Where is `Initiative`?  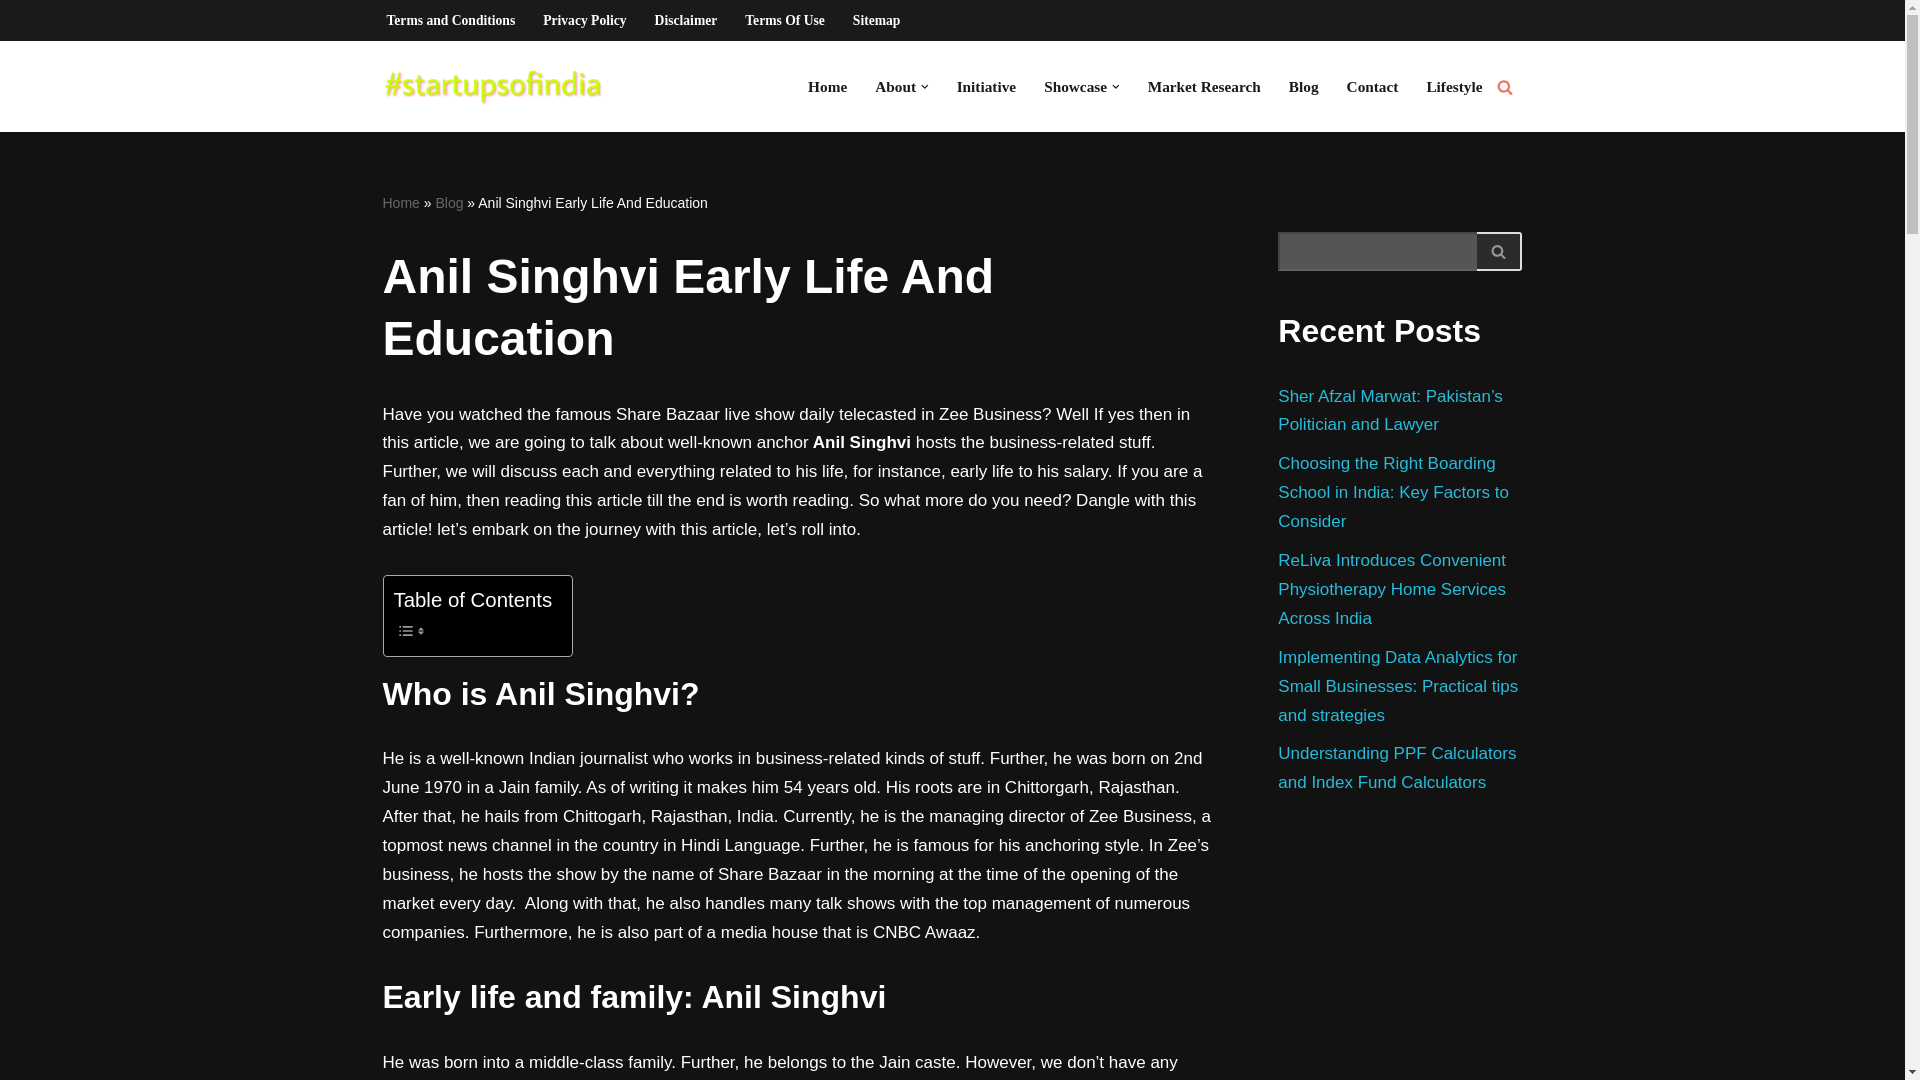 Initiative is located at coordinates (986, 86).